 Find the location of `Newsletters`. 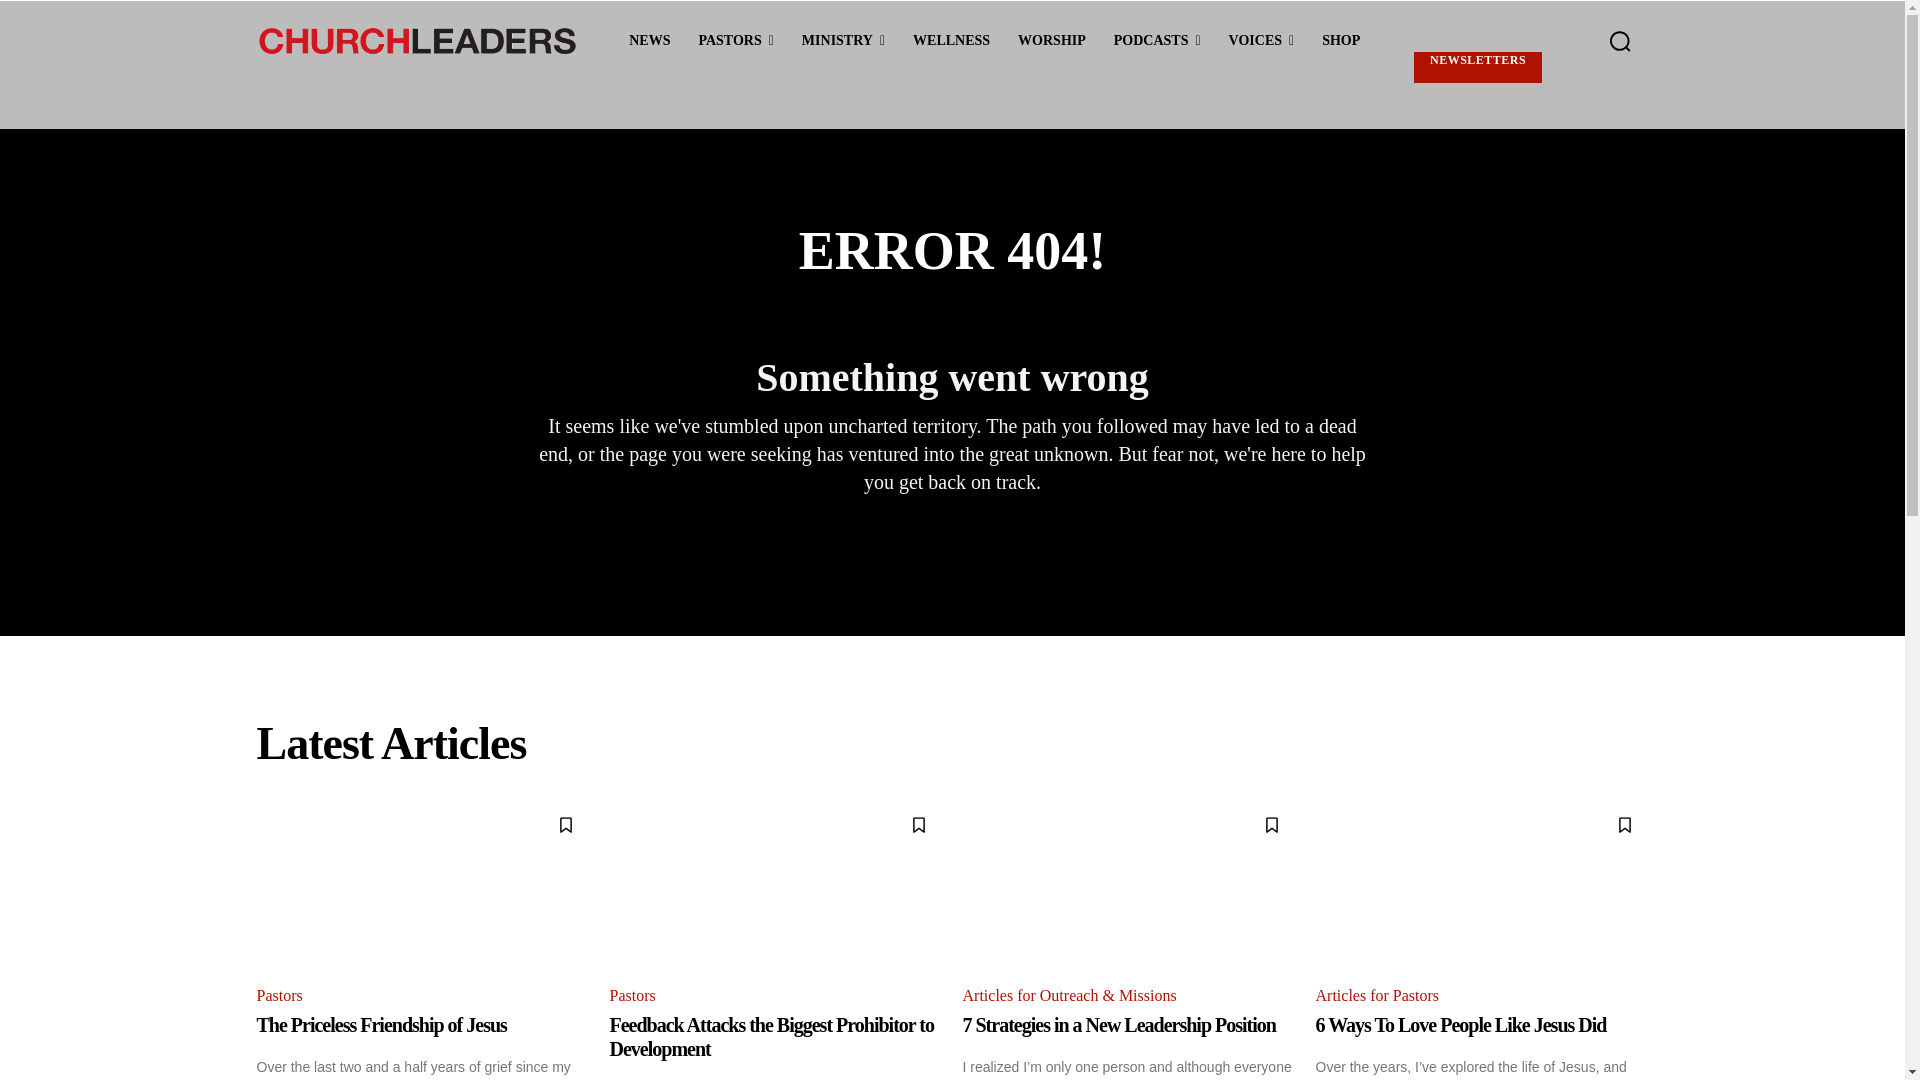

Newsletters is located at coordinates (1477, 67).